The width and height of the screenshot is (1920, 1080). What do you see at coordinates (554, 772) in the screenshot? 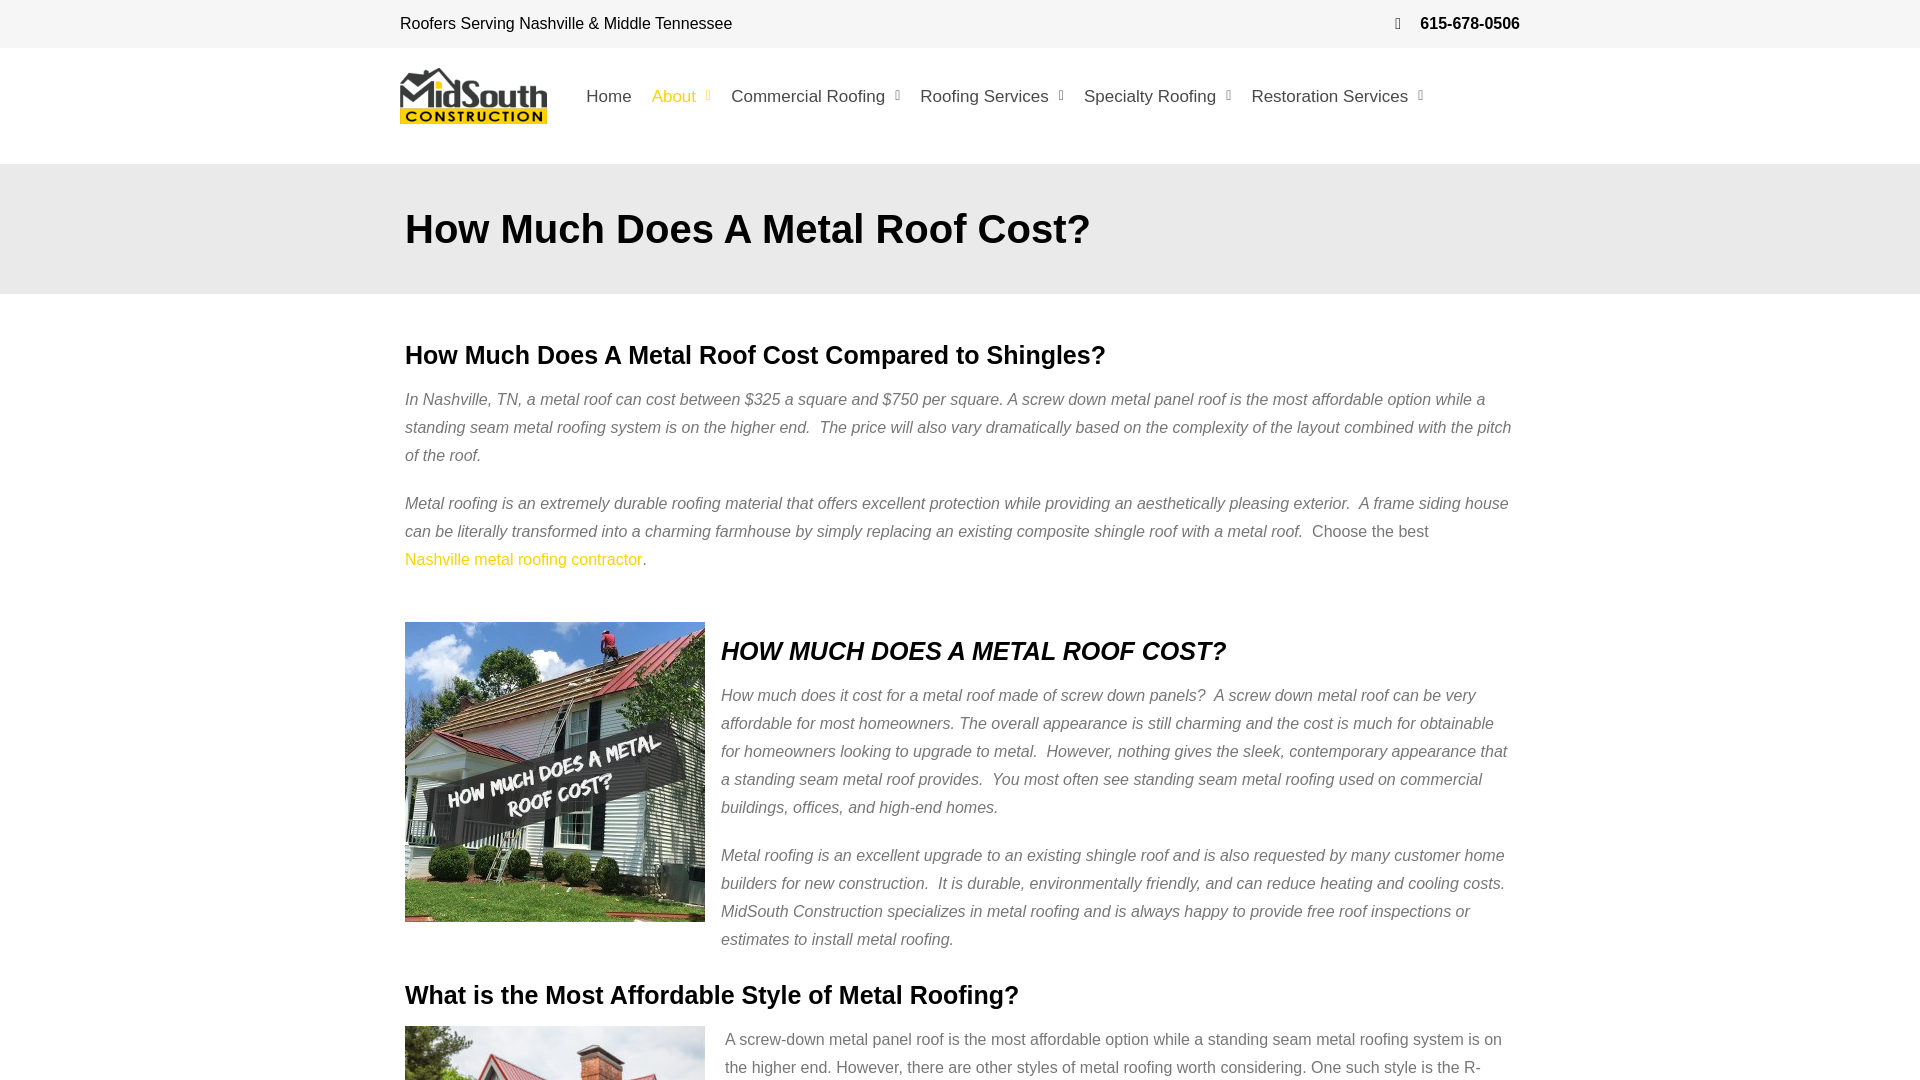
I see `How Much Does a Metal Roof Cost - MidSouth Construction LLC` at bounding box center [554, 772].